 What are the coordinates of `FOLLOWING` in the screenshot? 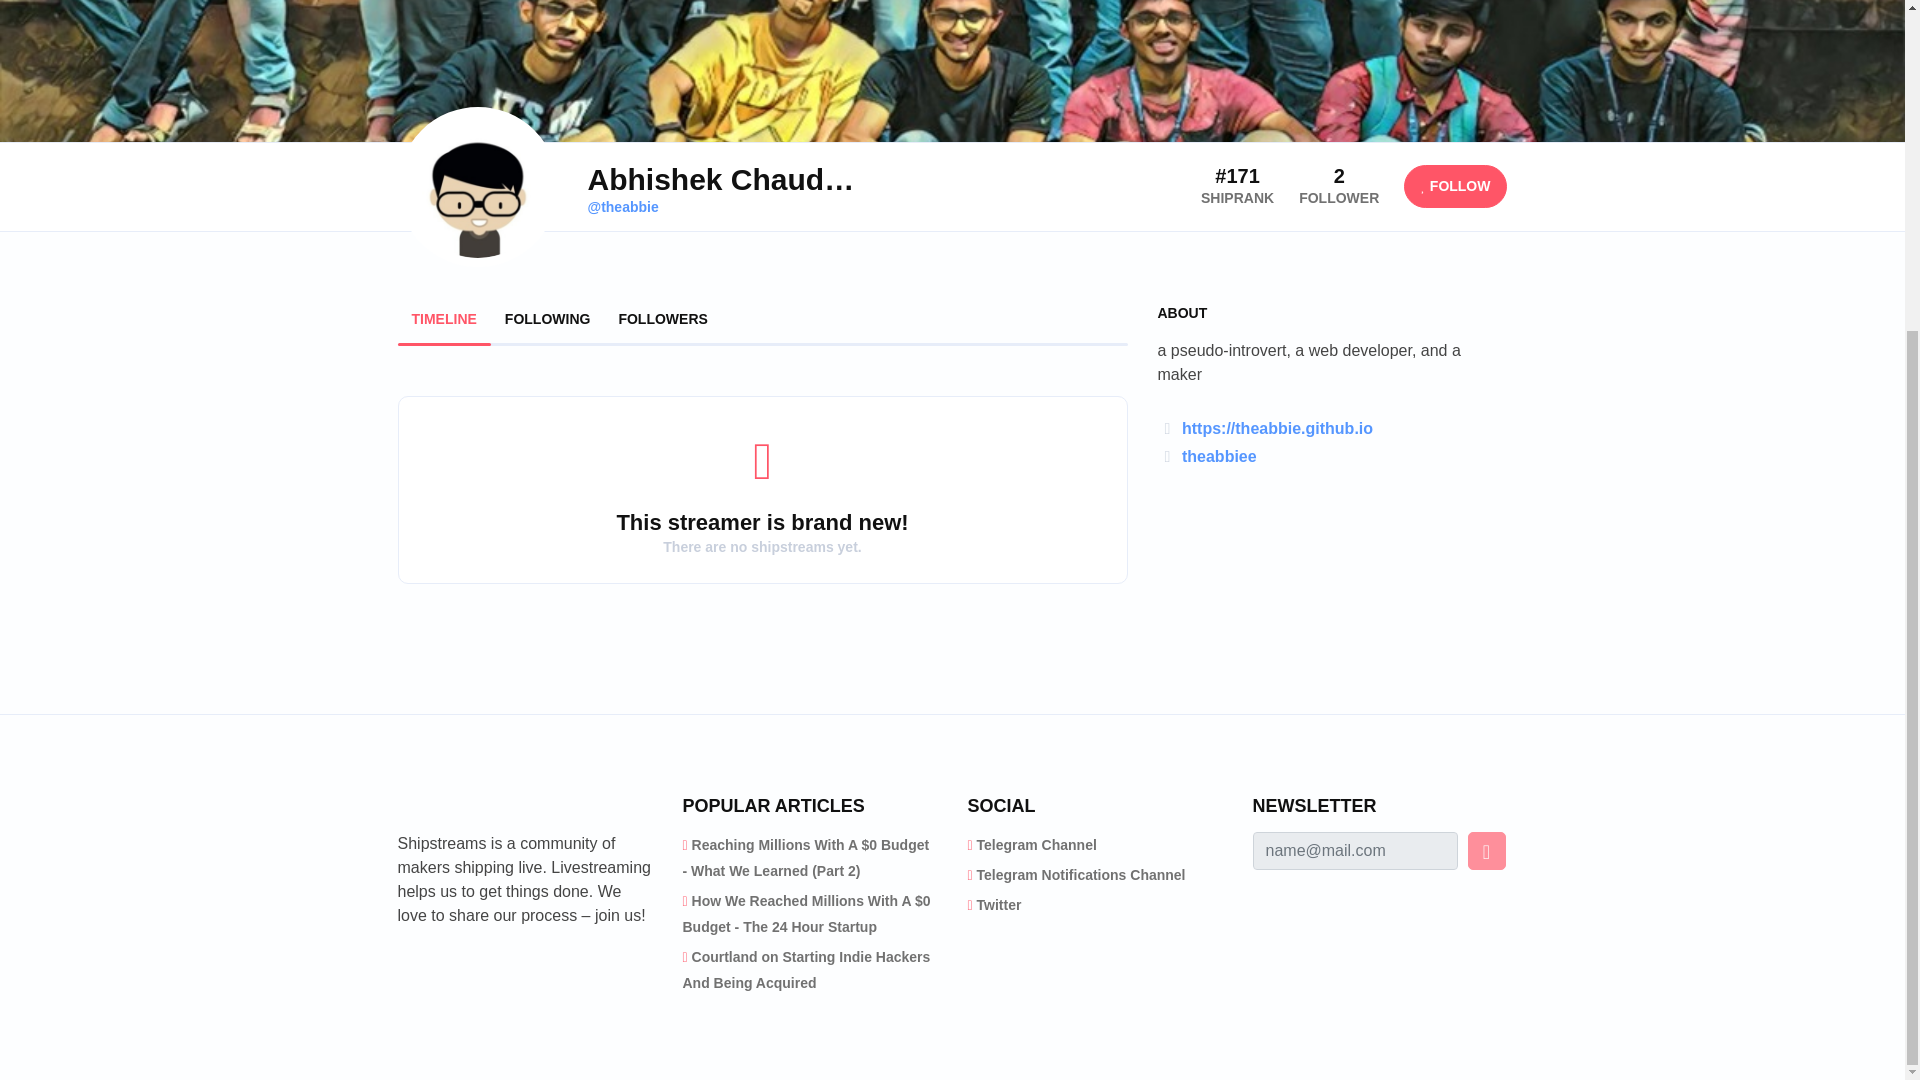 It's located at (548, 319).